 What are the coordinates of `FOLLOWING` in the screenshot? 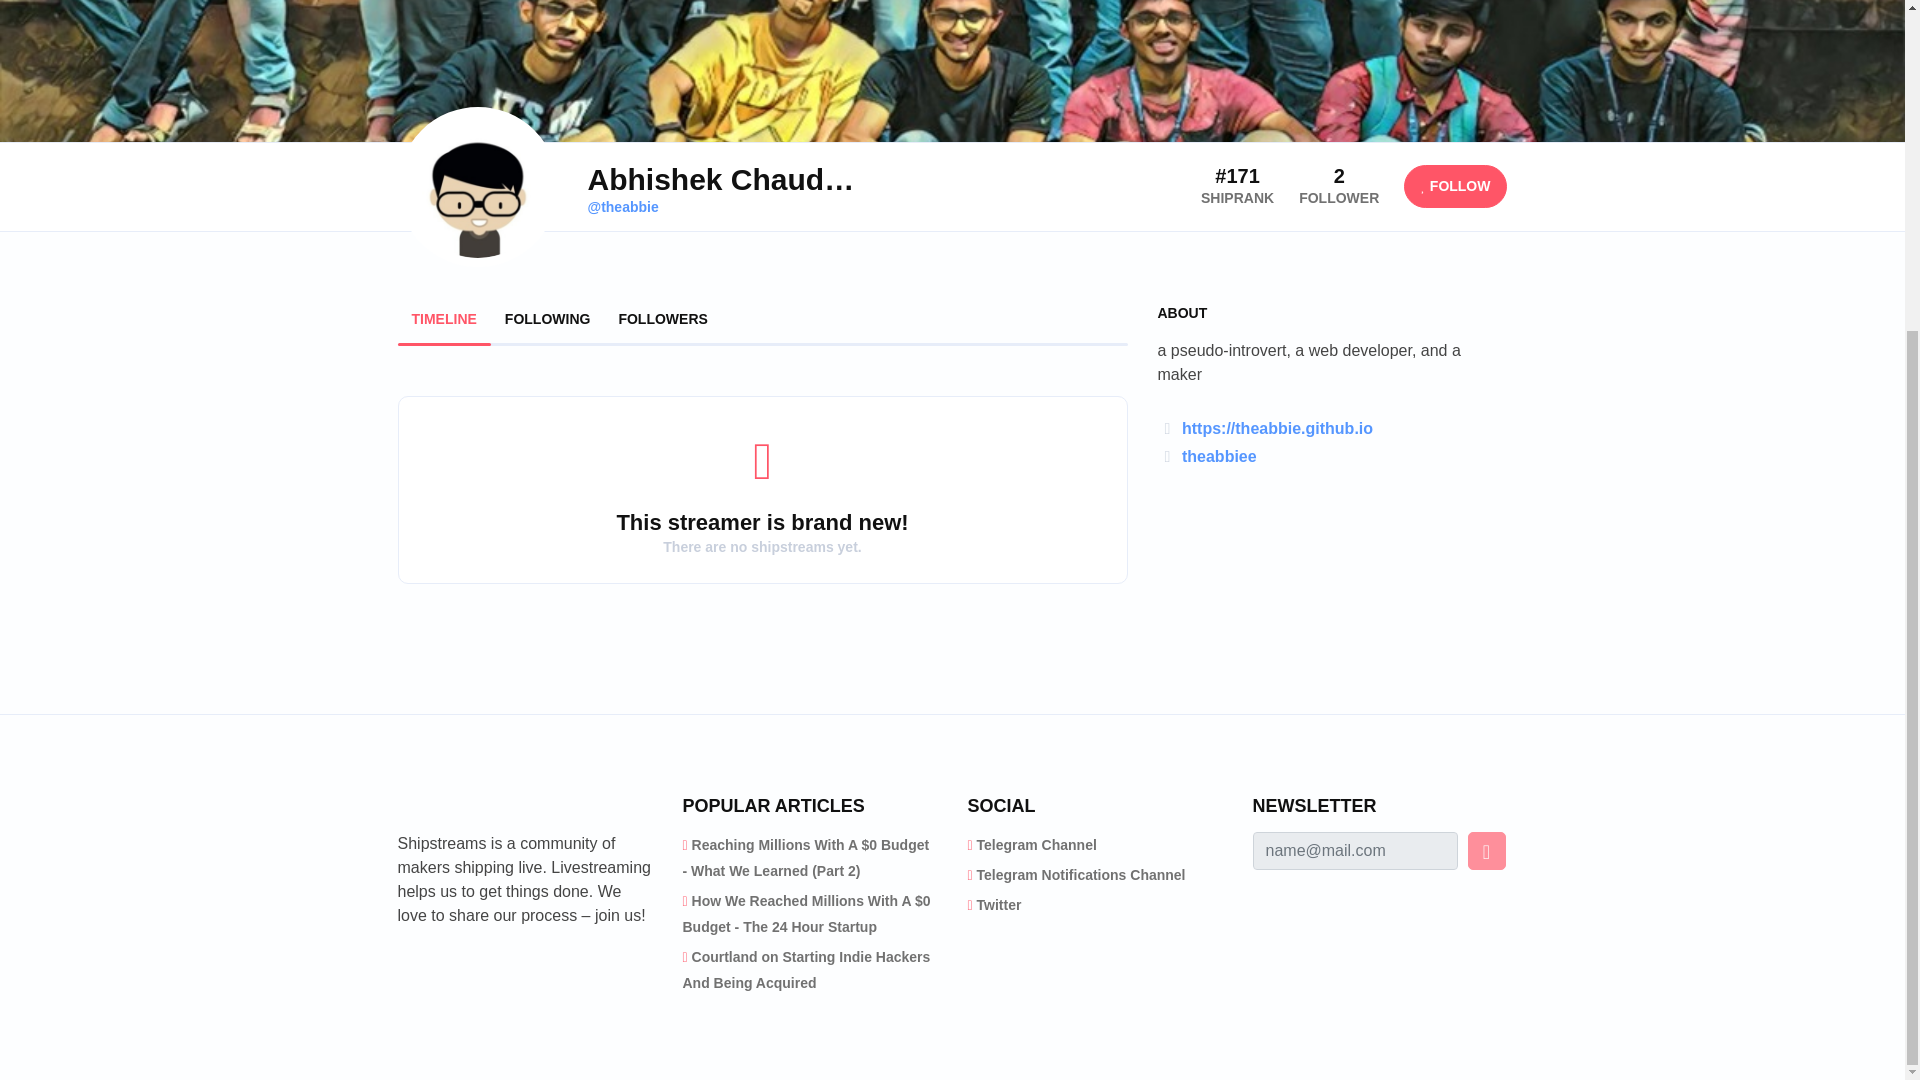 It's located at (548, 319).